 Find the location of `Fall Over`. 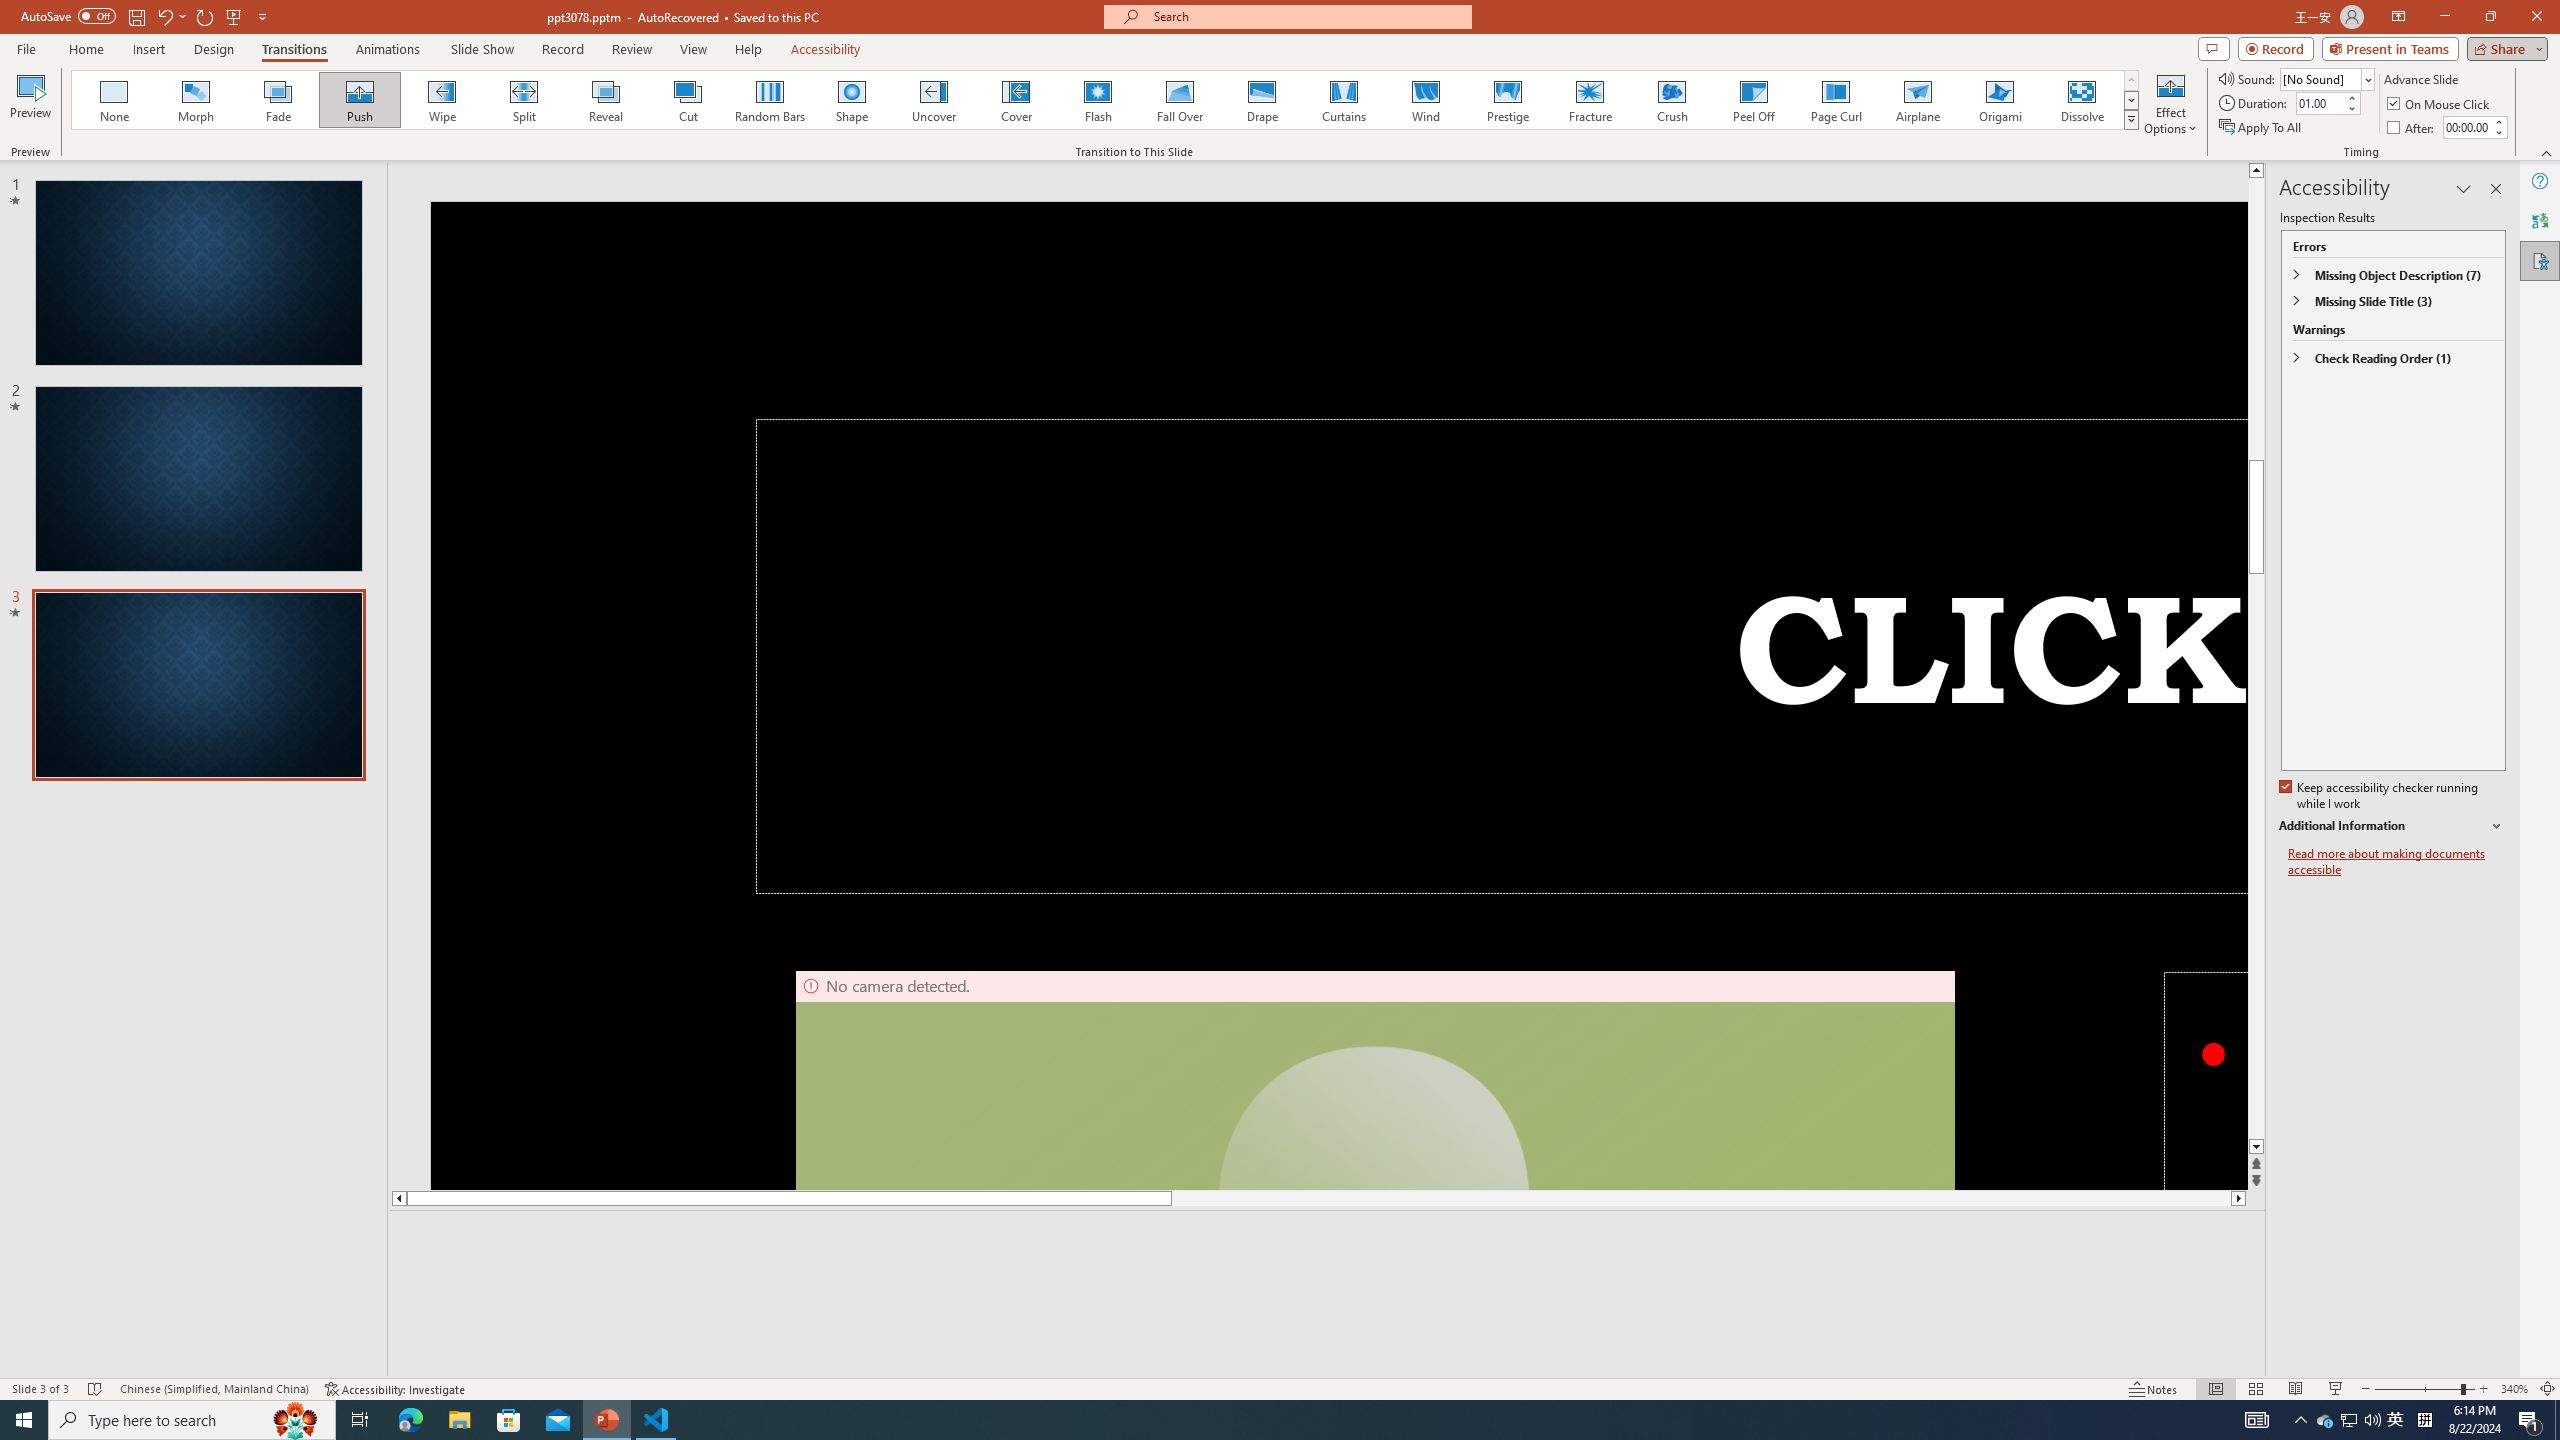

Fall Over is located at coordinates (1180, 100).